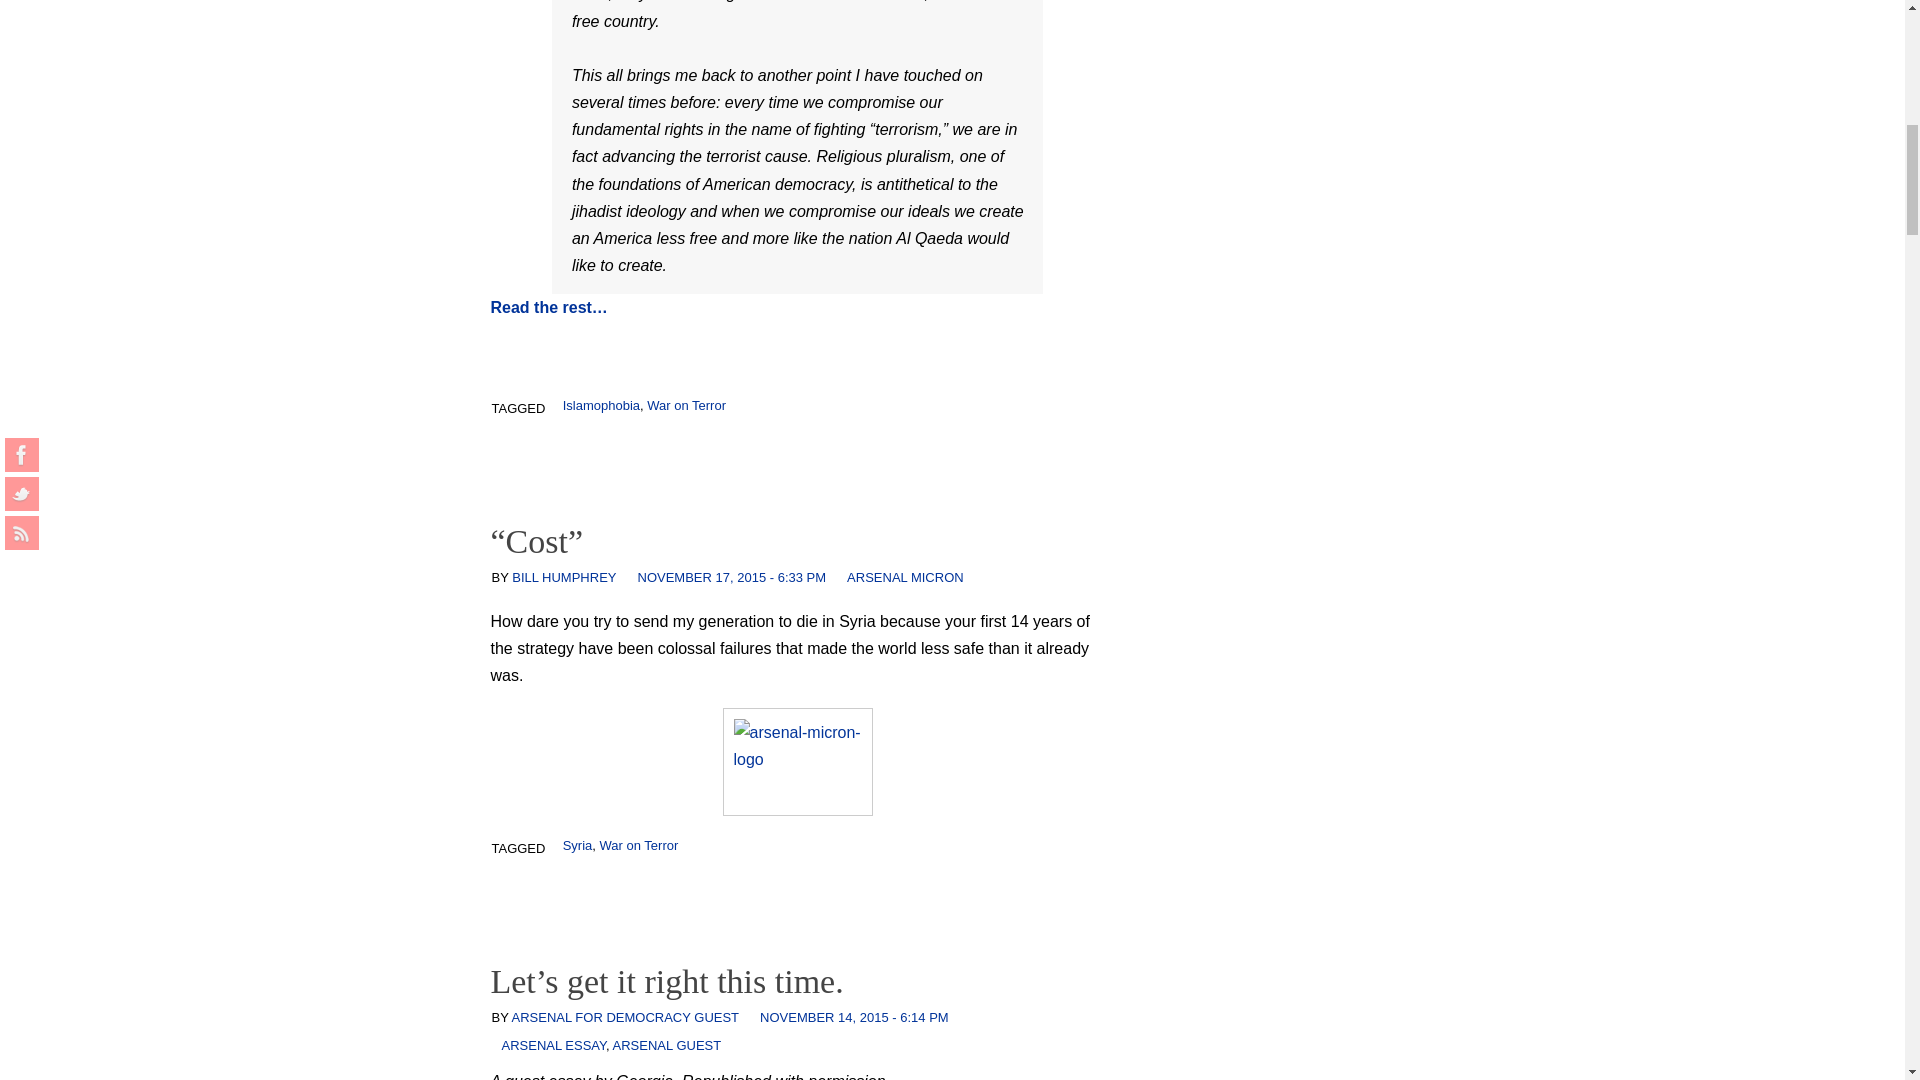 Image resolution: width=1920 pixels, height=1080 pixels. What do you see at coordinates (554, 1045) in the screenshot?
I see `ARSENAL ESSAY` at bounding box center [554, 1045].